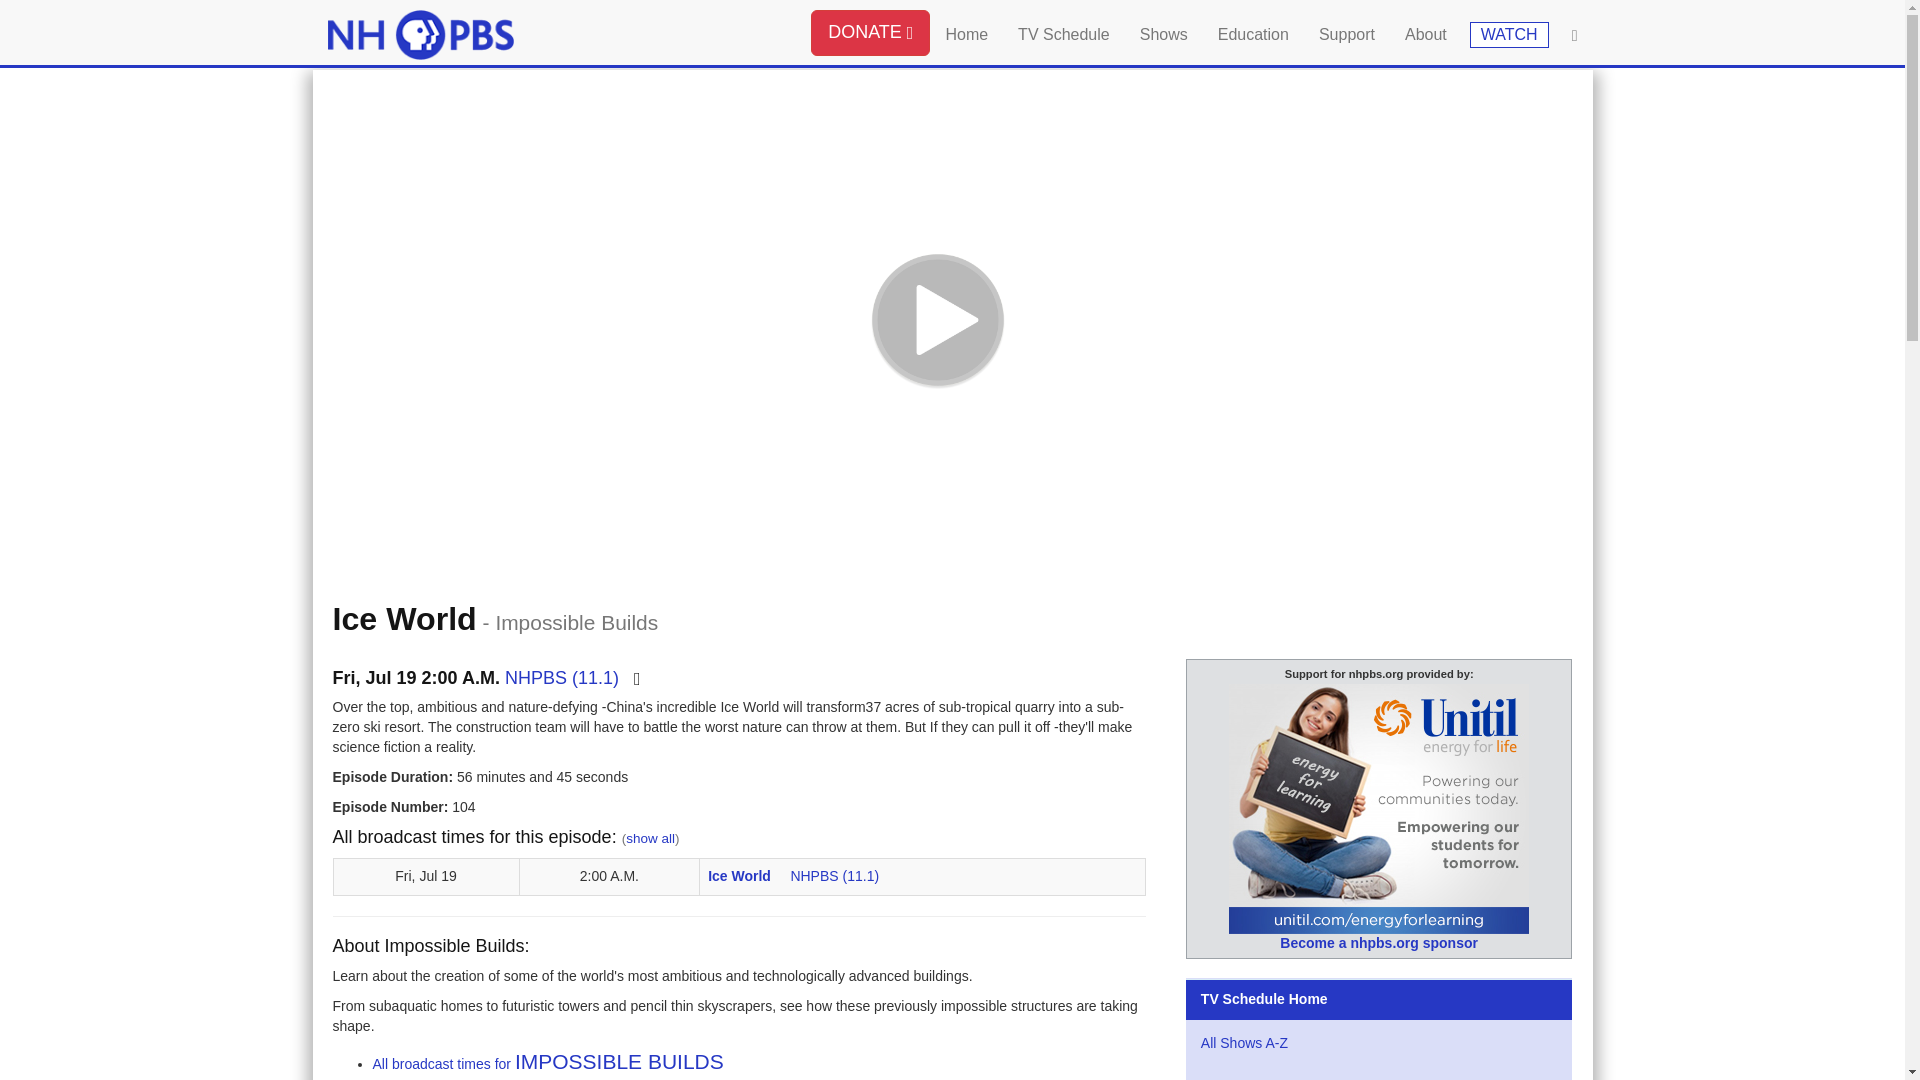 The height and width of the screenshot is (1080, 1920). I want to click on Ice World, so click(742, 876).